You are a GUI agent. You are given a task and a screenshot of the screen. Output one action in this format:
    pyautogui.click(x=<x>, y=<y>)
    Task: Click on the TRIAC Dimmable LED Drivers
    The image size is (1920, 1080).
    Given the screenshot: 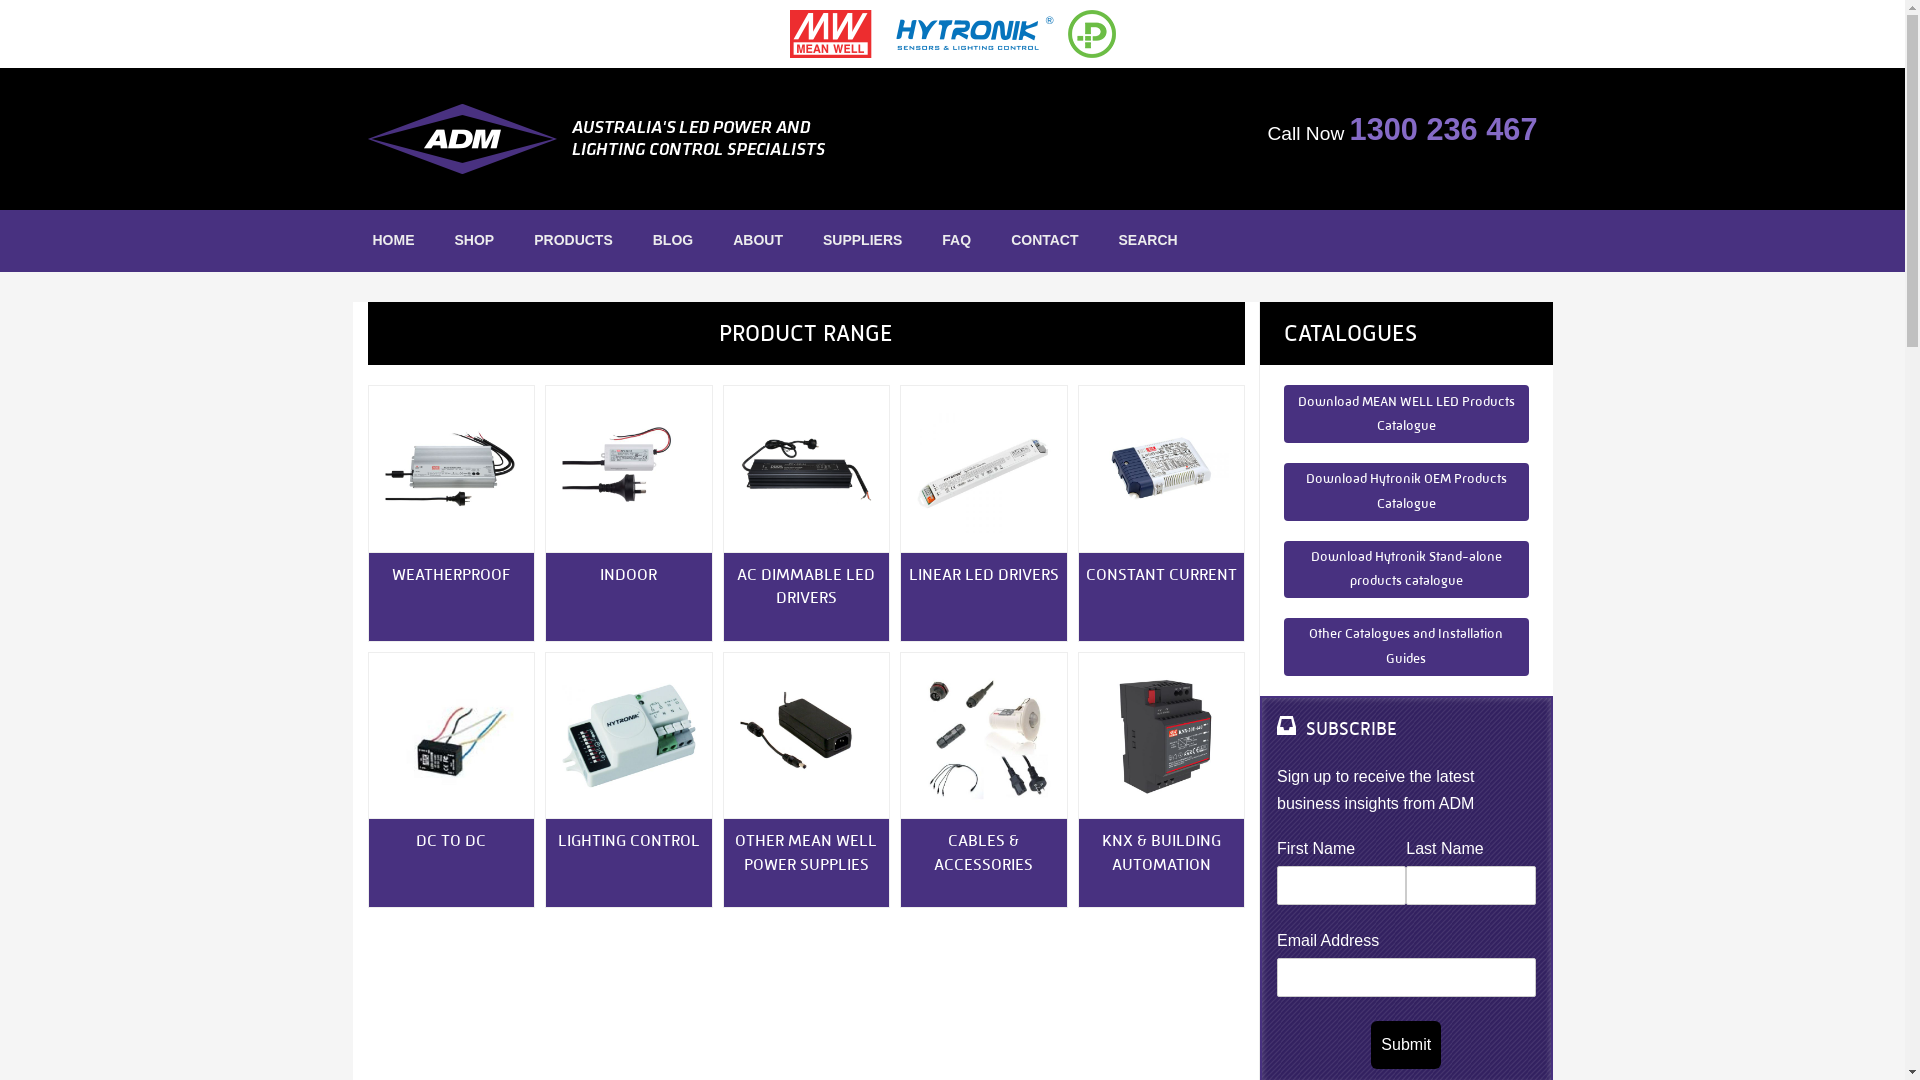 What is the action you would take?
    pyautogui.click(x=823, y=486)
    